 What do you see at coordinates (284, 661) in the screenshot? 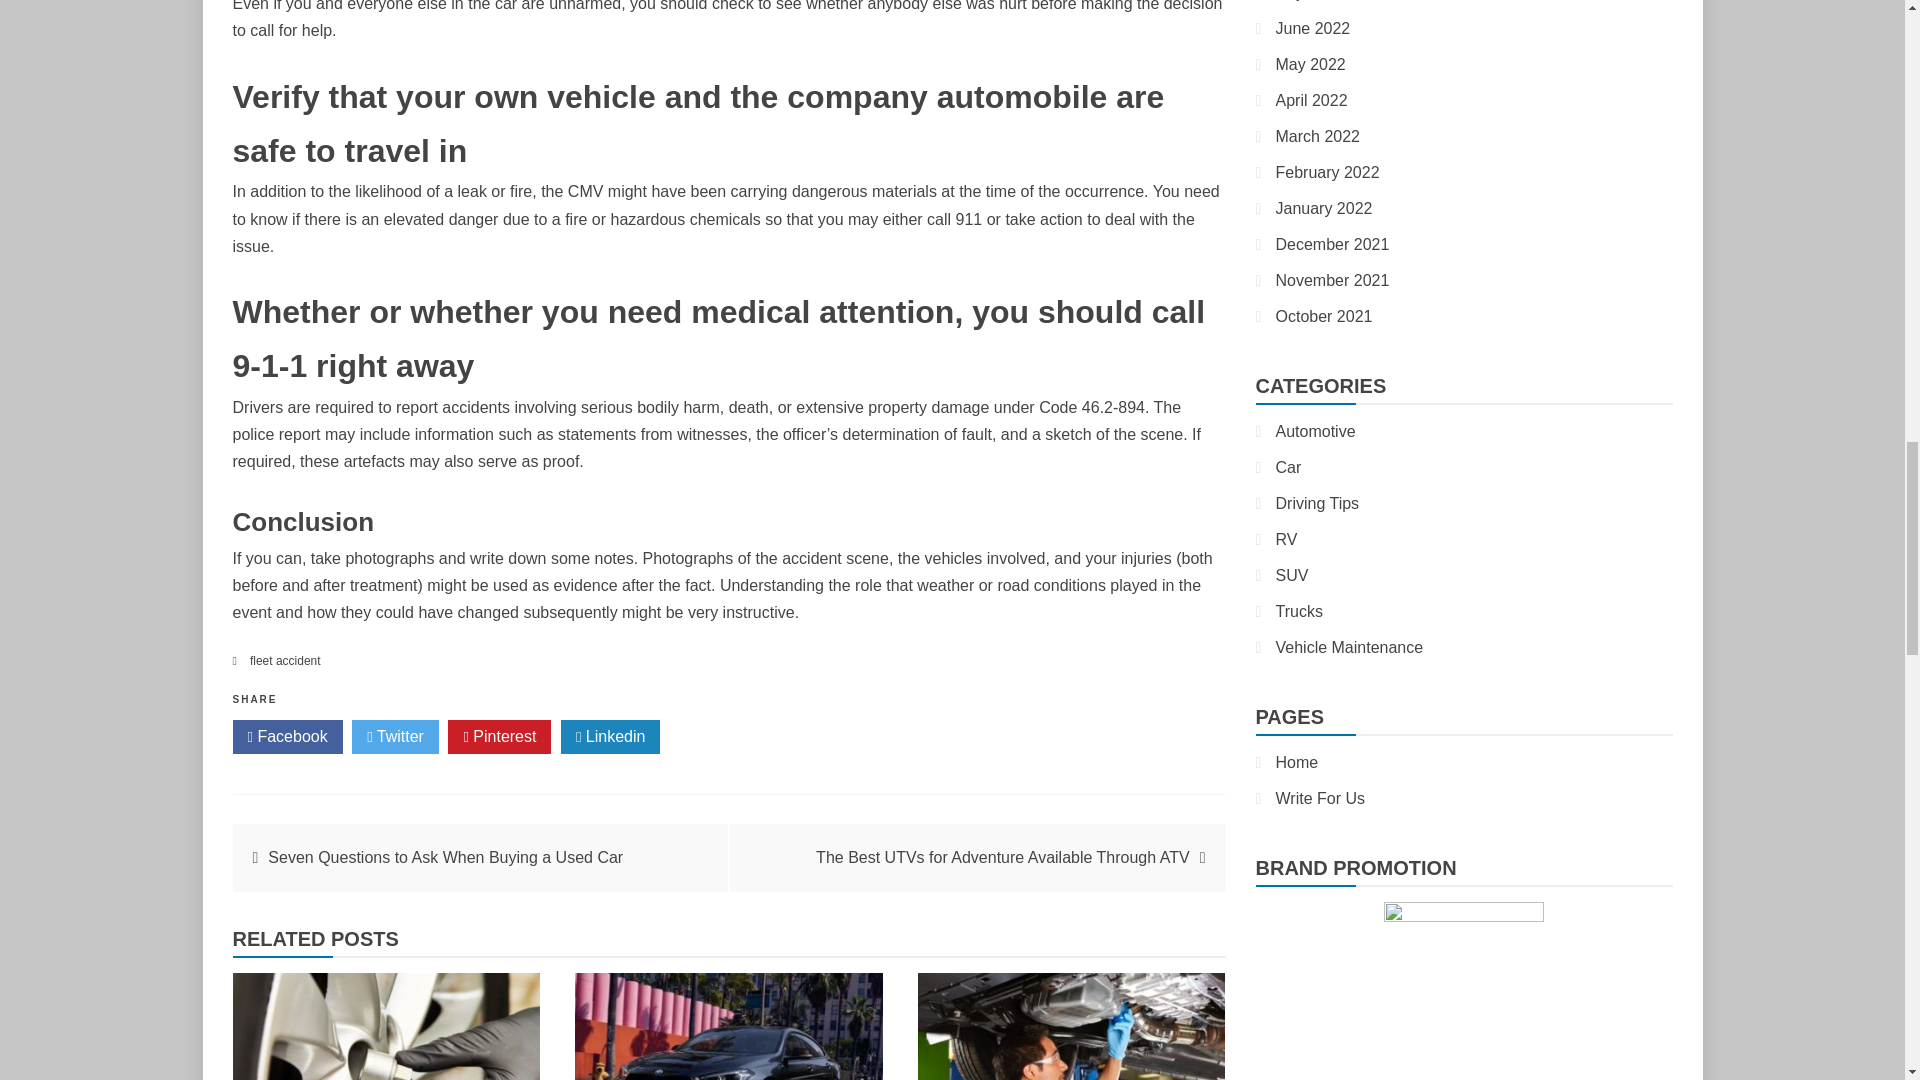
I see `fleet accident` at bounding box center [284, 661].